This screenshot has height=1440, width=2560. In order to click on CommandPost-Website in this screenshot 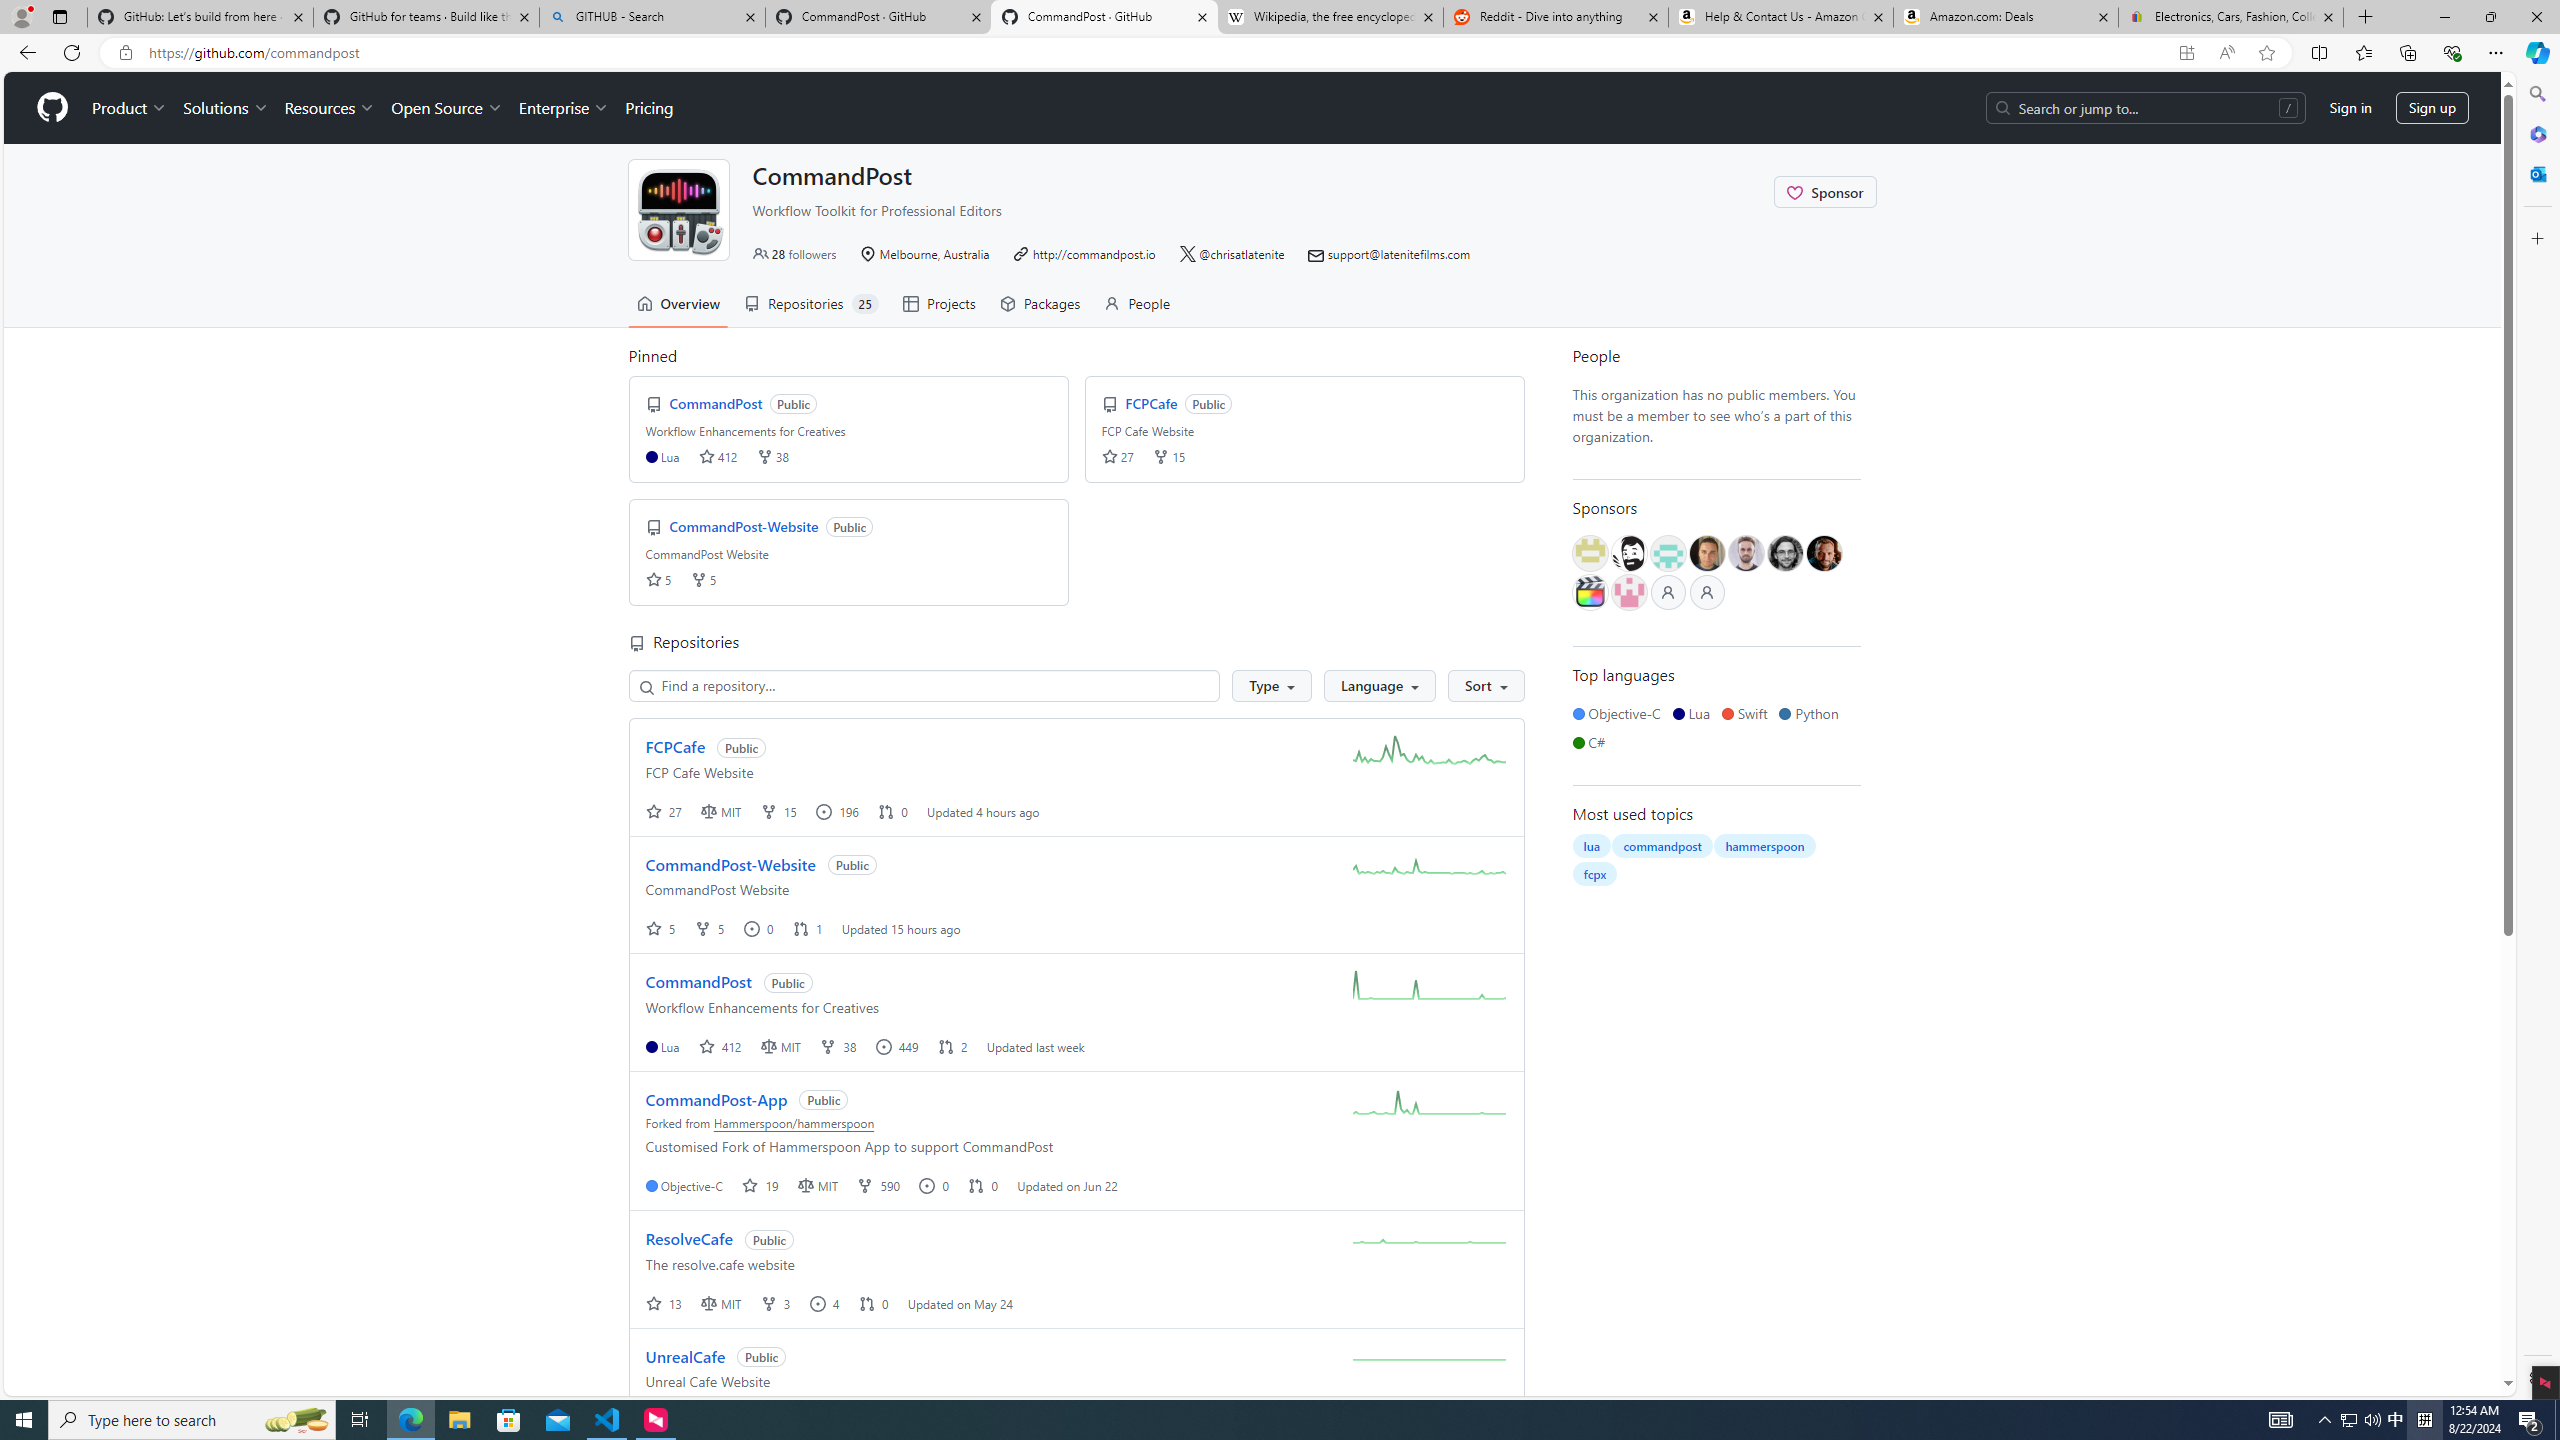, I will do `click(730, 864)`.